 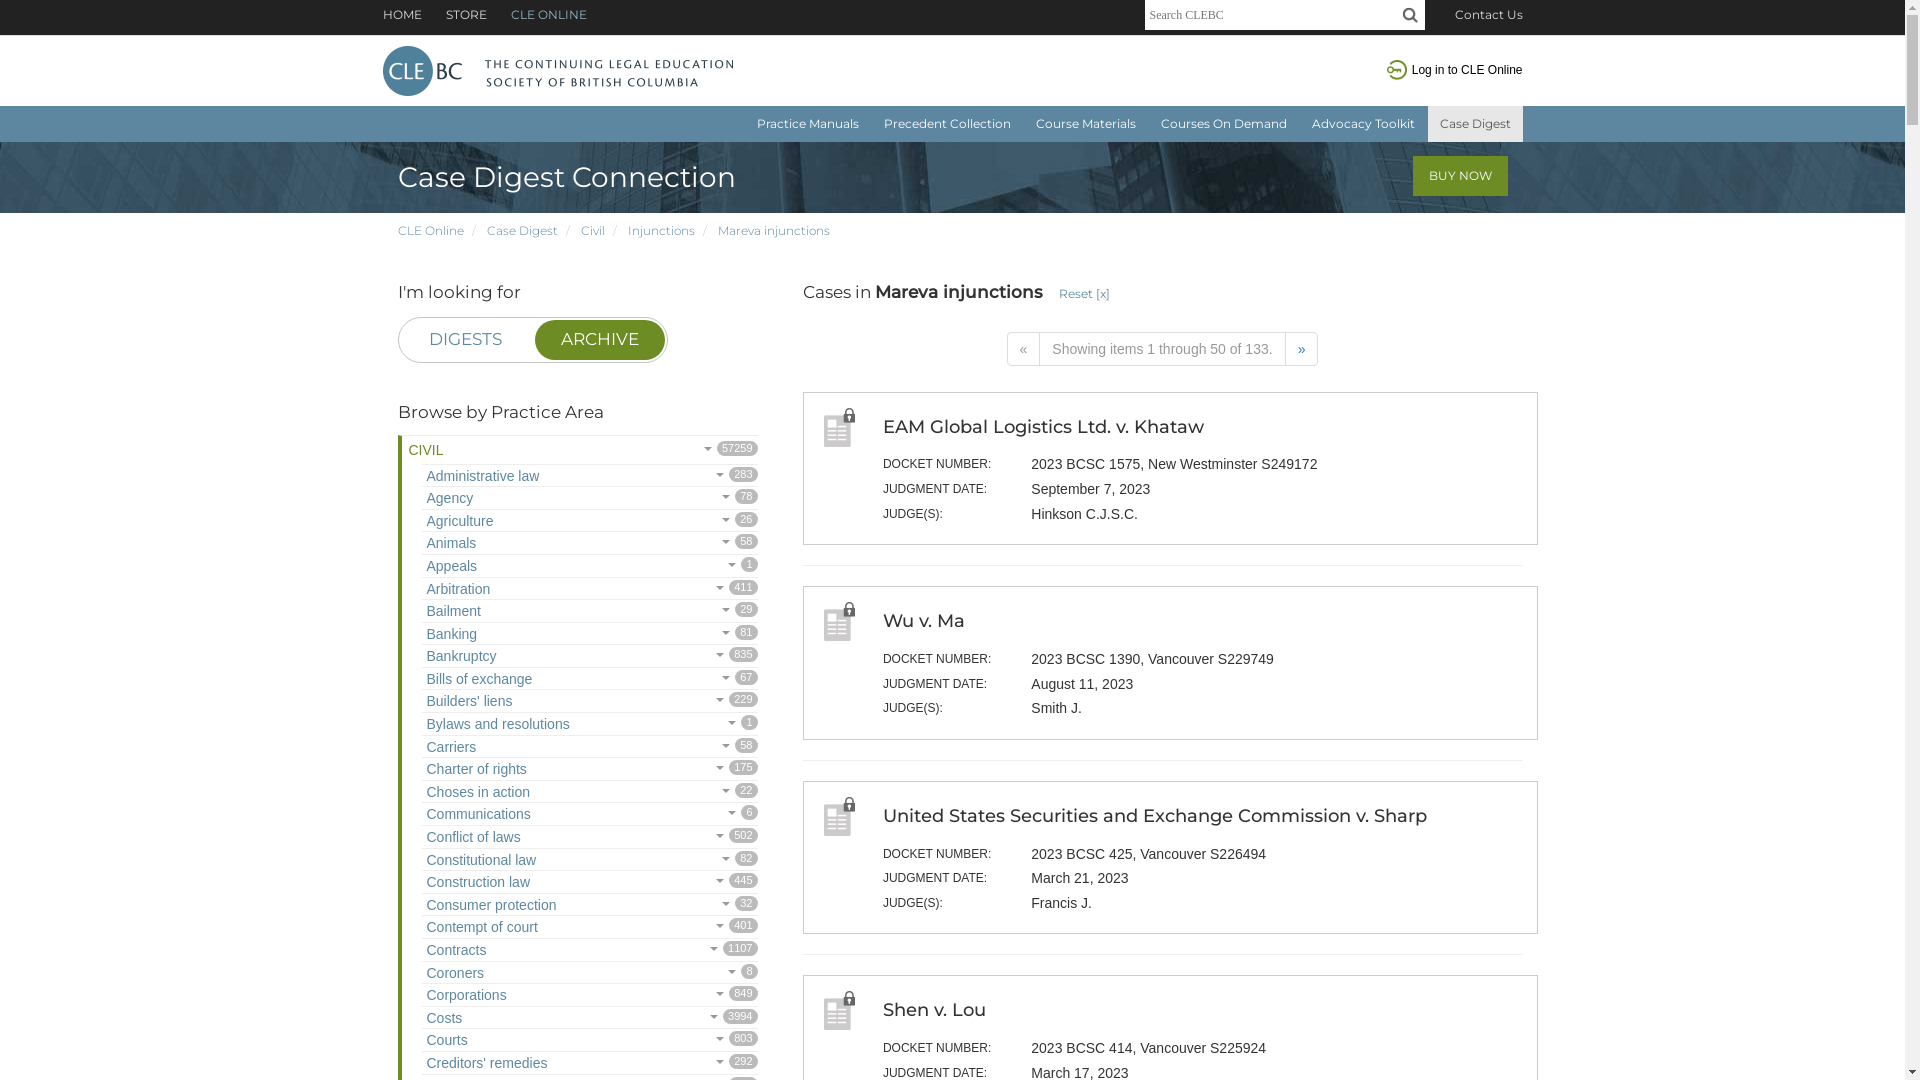 I want to click on Bankruptcy, so click(x=460, y=658).